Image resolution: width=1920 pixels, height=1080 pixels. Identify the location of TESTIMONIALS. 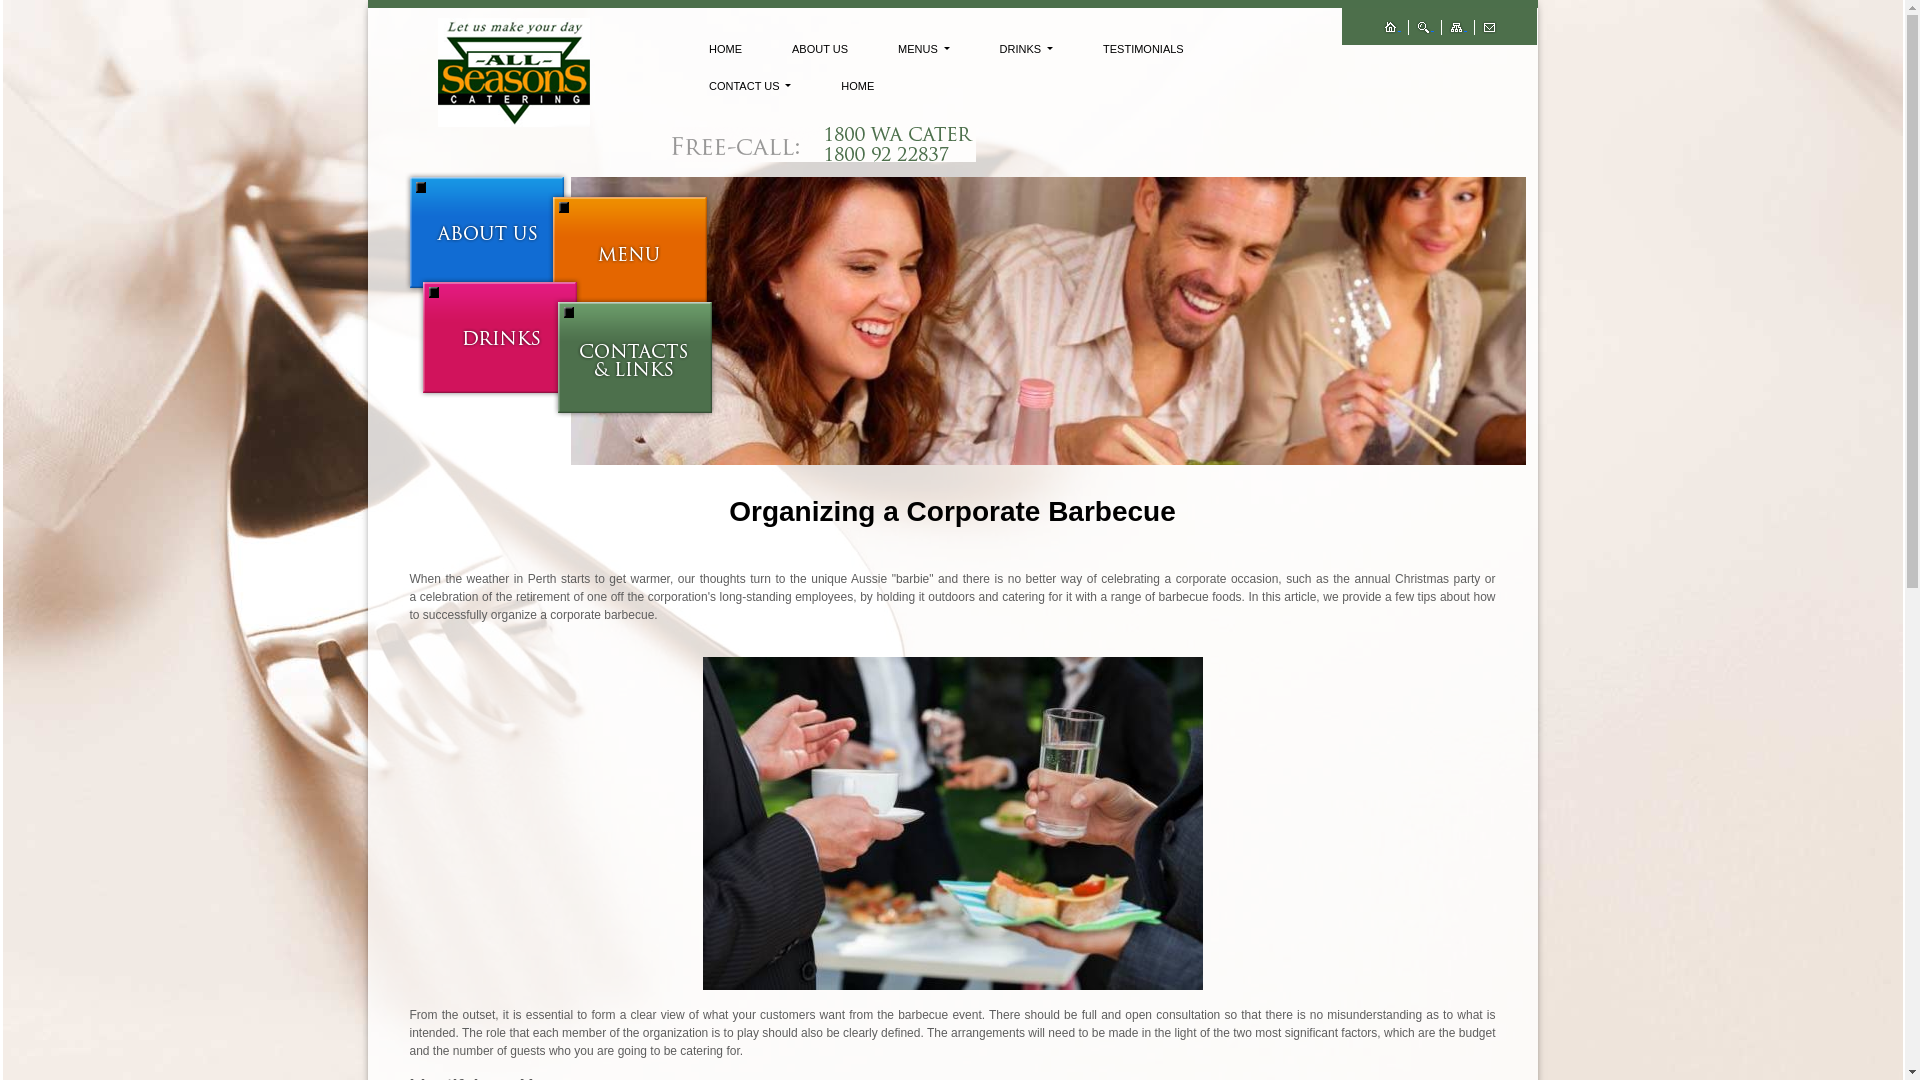
(1143, 50).